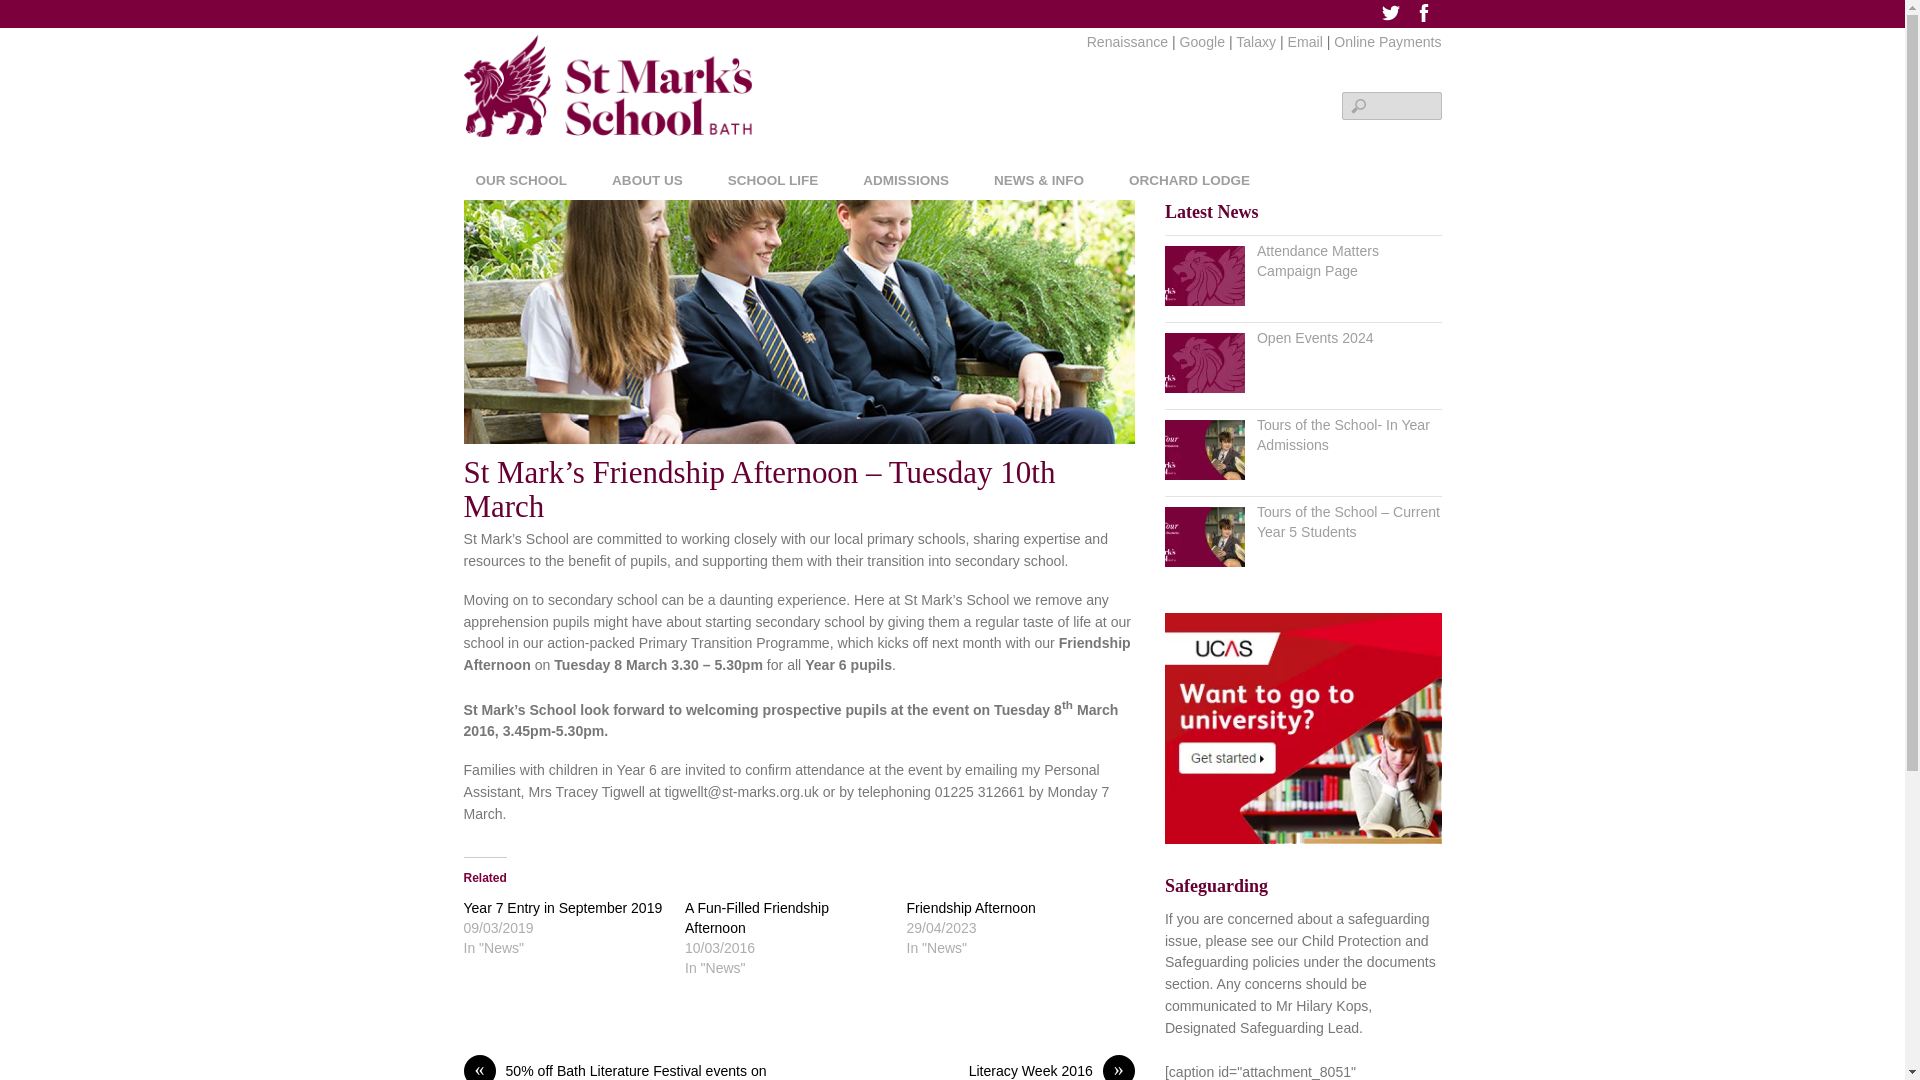 The image size is (1920, 1080). What do you see at coordinates (654, 184) in the screenshot?
I see `ABOUT US` at bounding box center [654, 184].